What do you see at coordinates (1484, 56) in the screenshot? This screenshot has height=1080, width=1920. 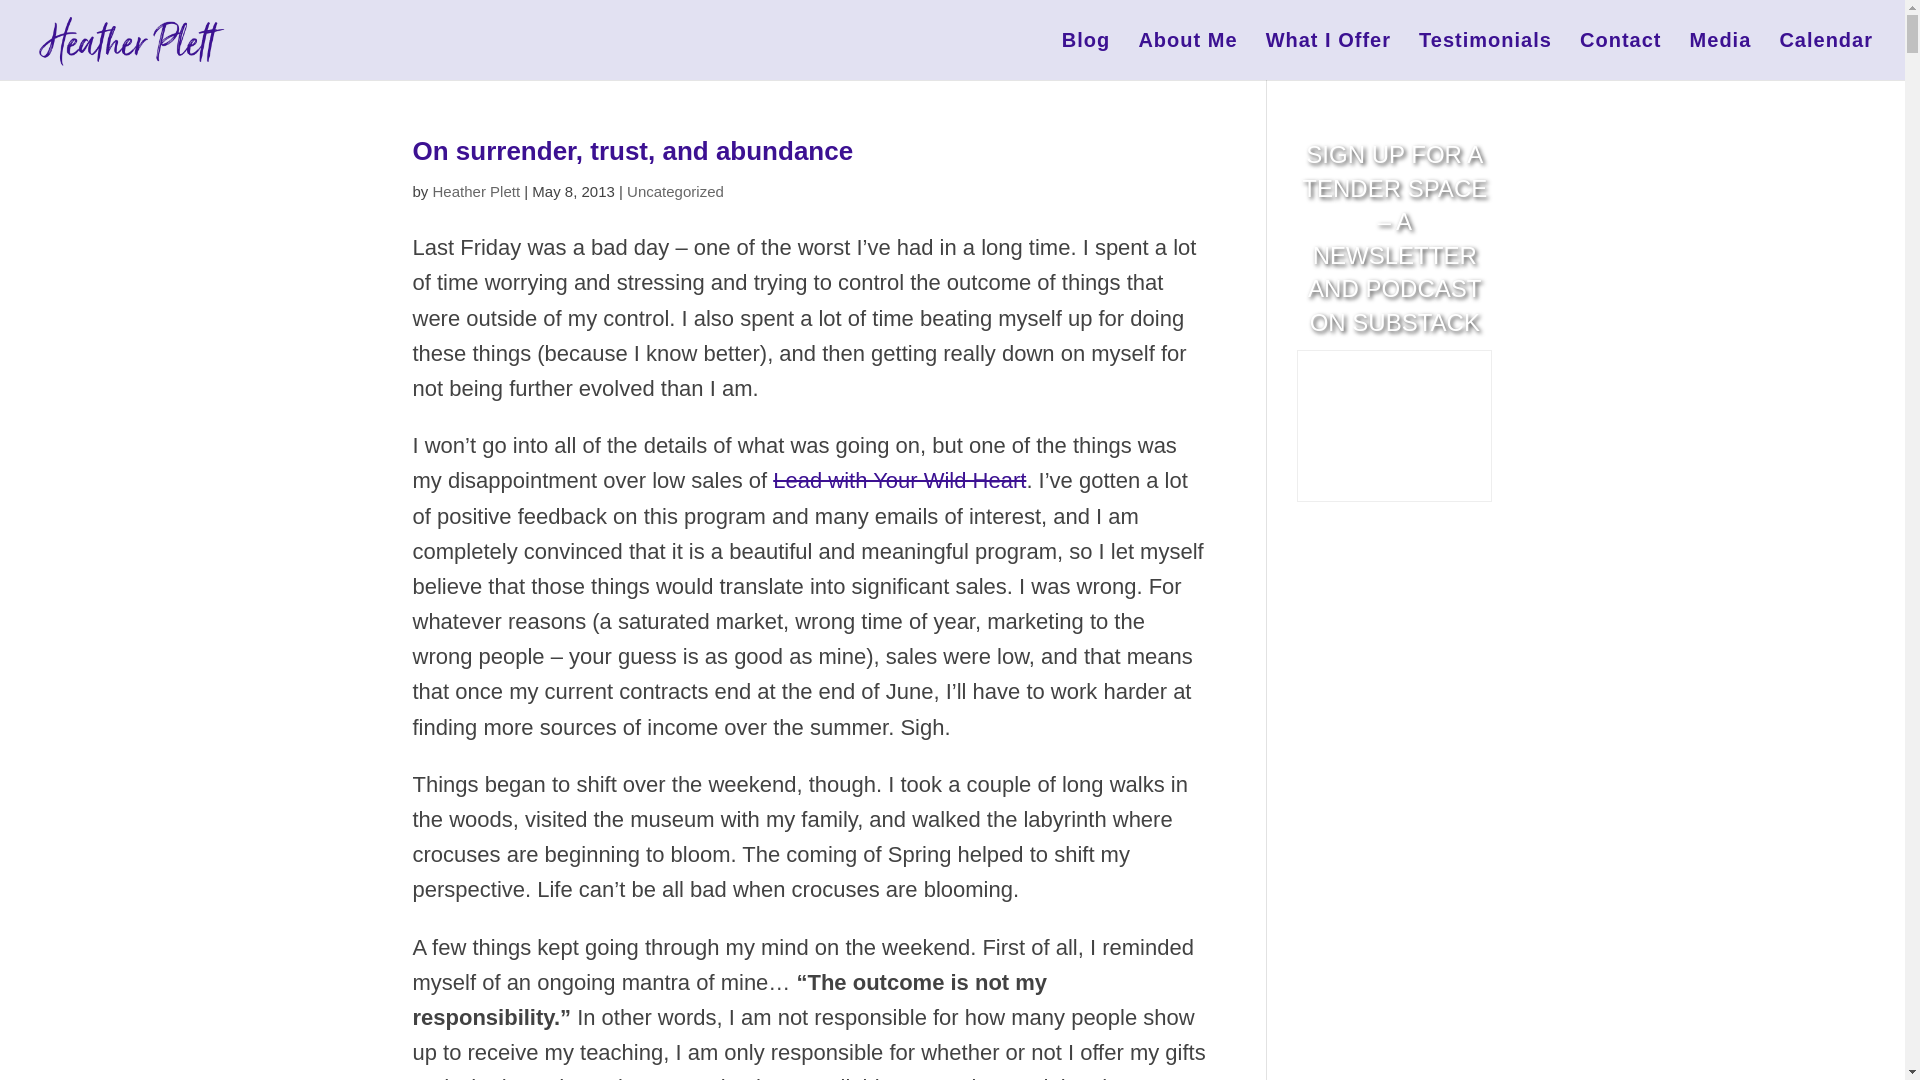 I see `Testimonials` at bounding box center [1484, 56].